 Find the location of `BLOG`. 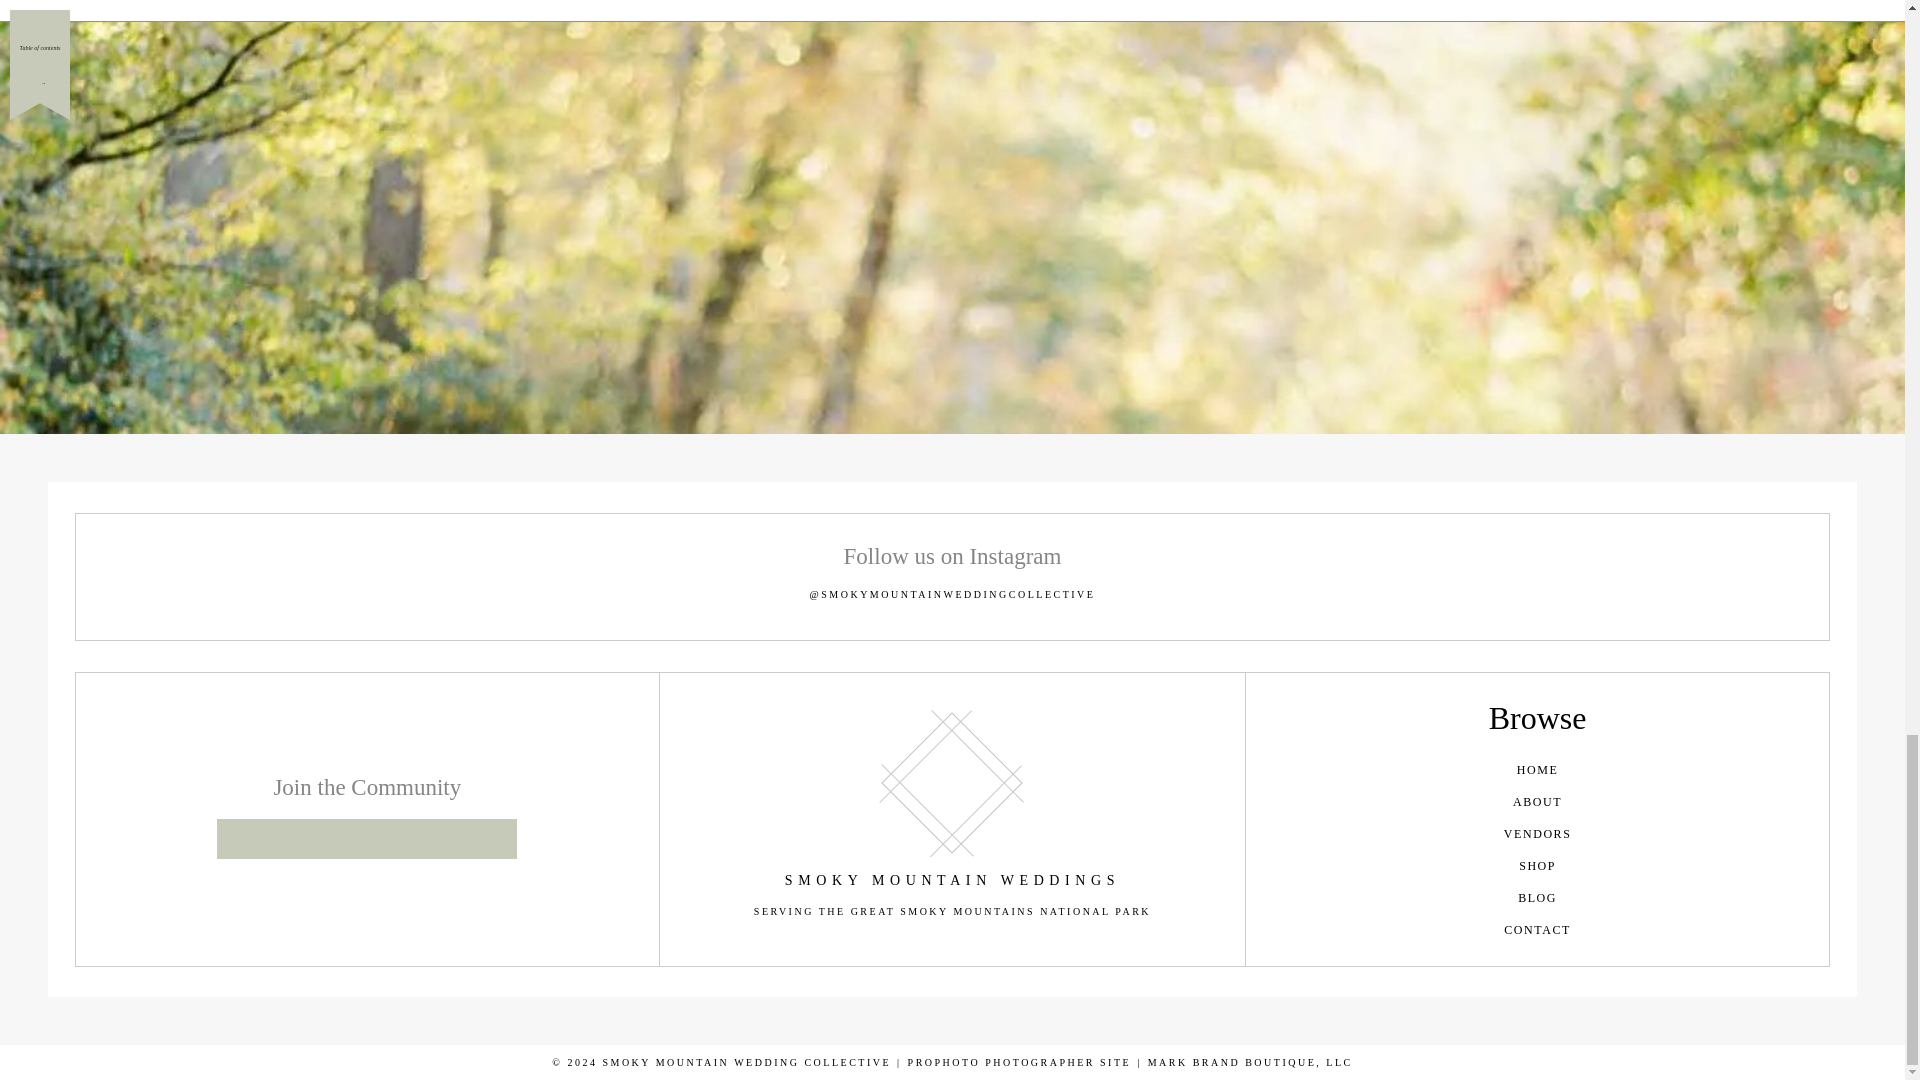

BLOG is located at coordinates (1538, 898).